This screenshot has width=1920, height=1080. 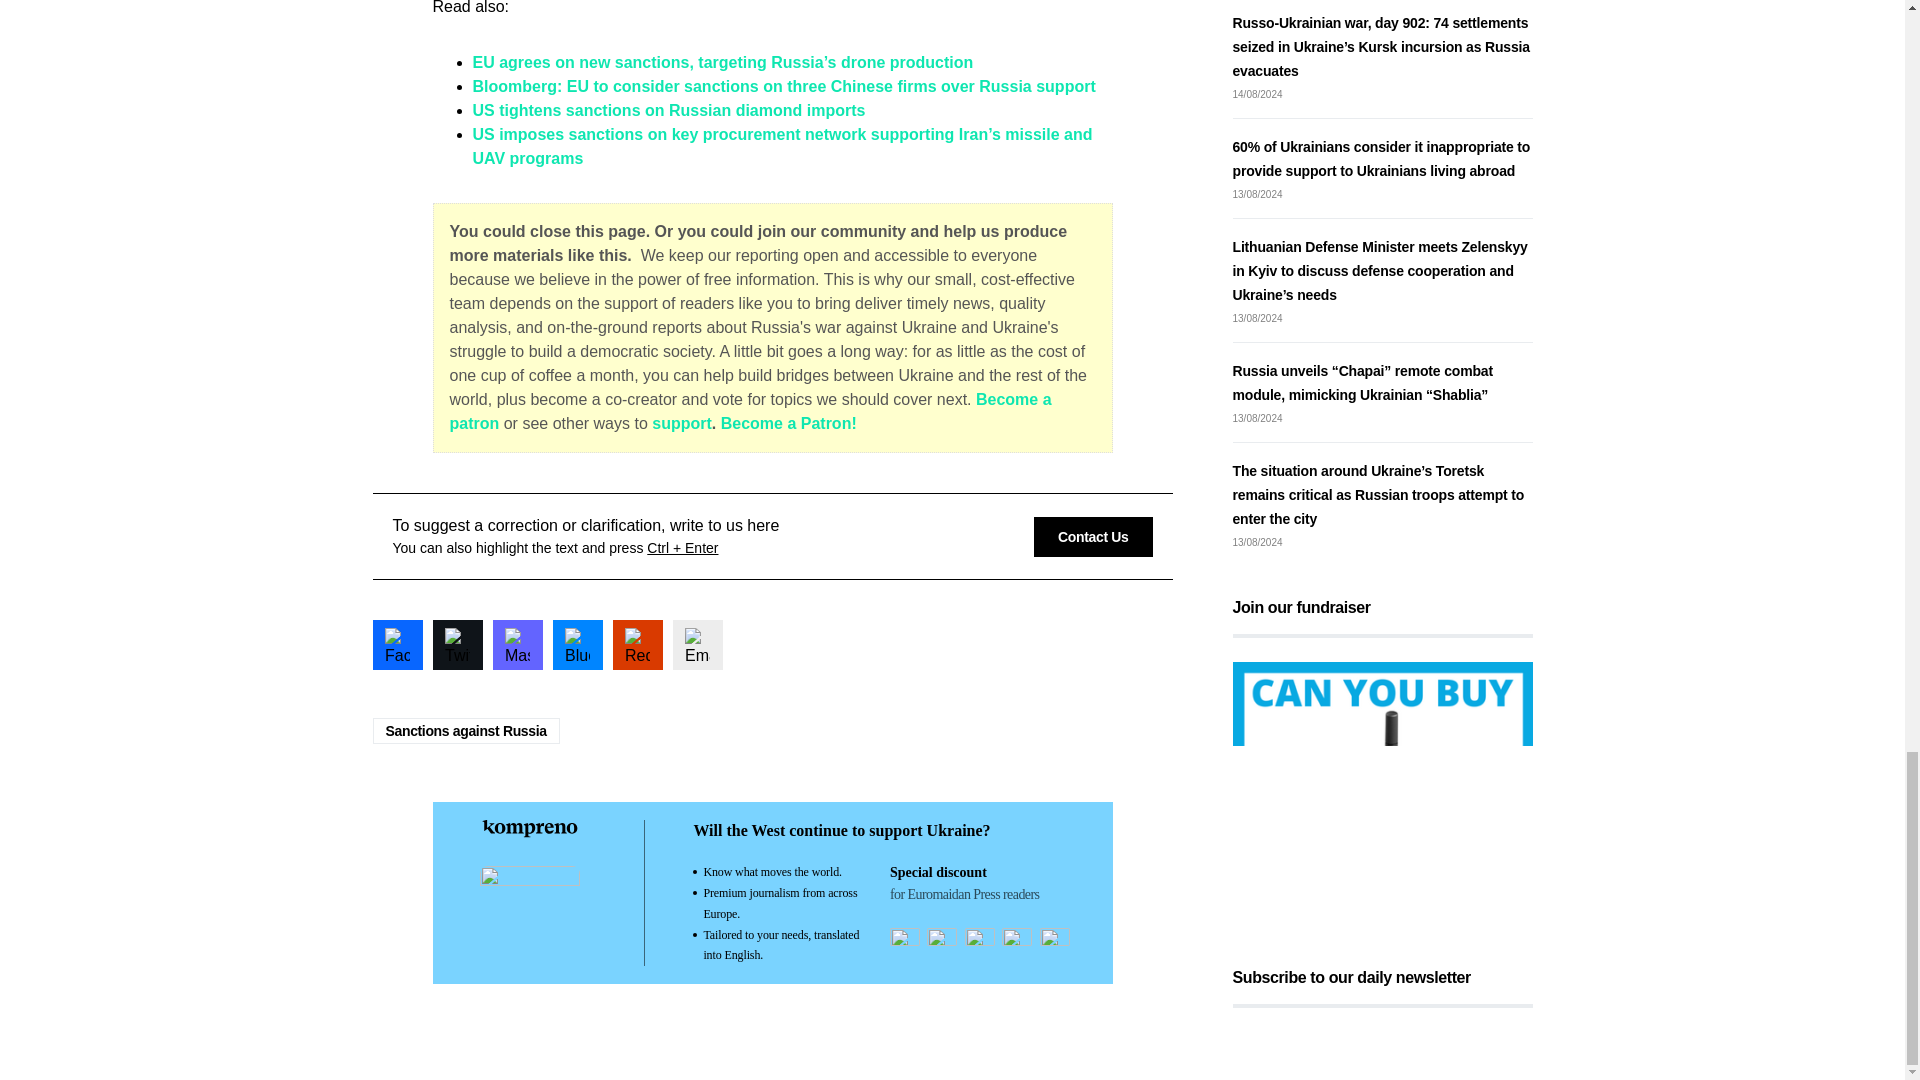 What do you see at coordinates (637, 644) in the screenshot?
I see `Share to Reddit` at bounding box center [637, 644].